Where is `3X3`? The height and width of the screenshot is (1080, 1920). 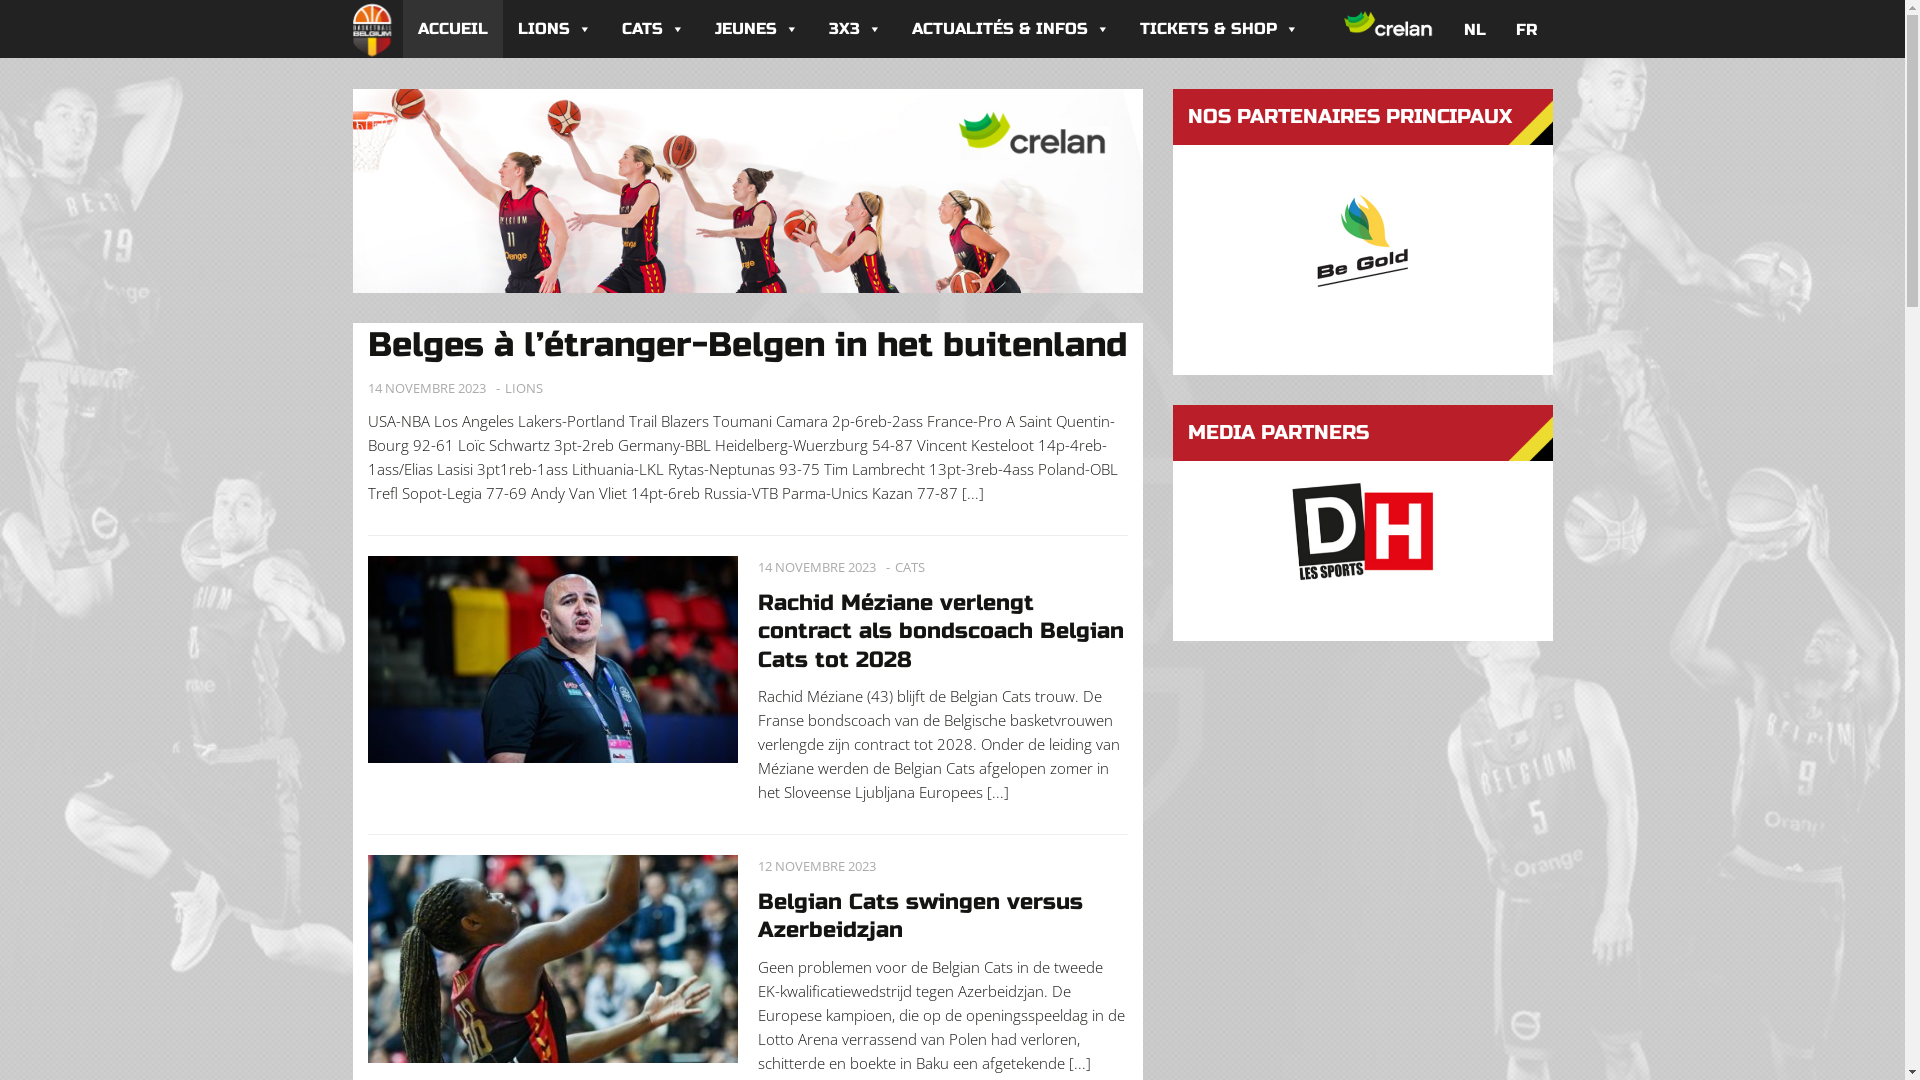
3X3 is located at coordinates (856, 29).